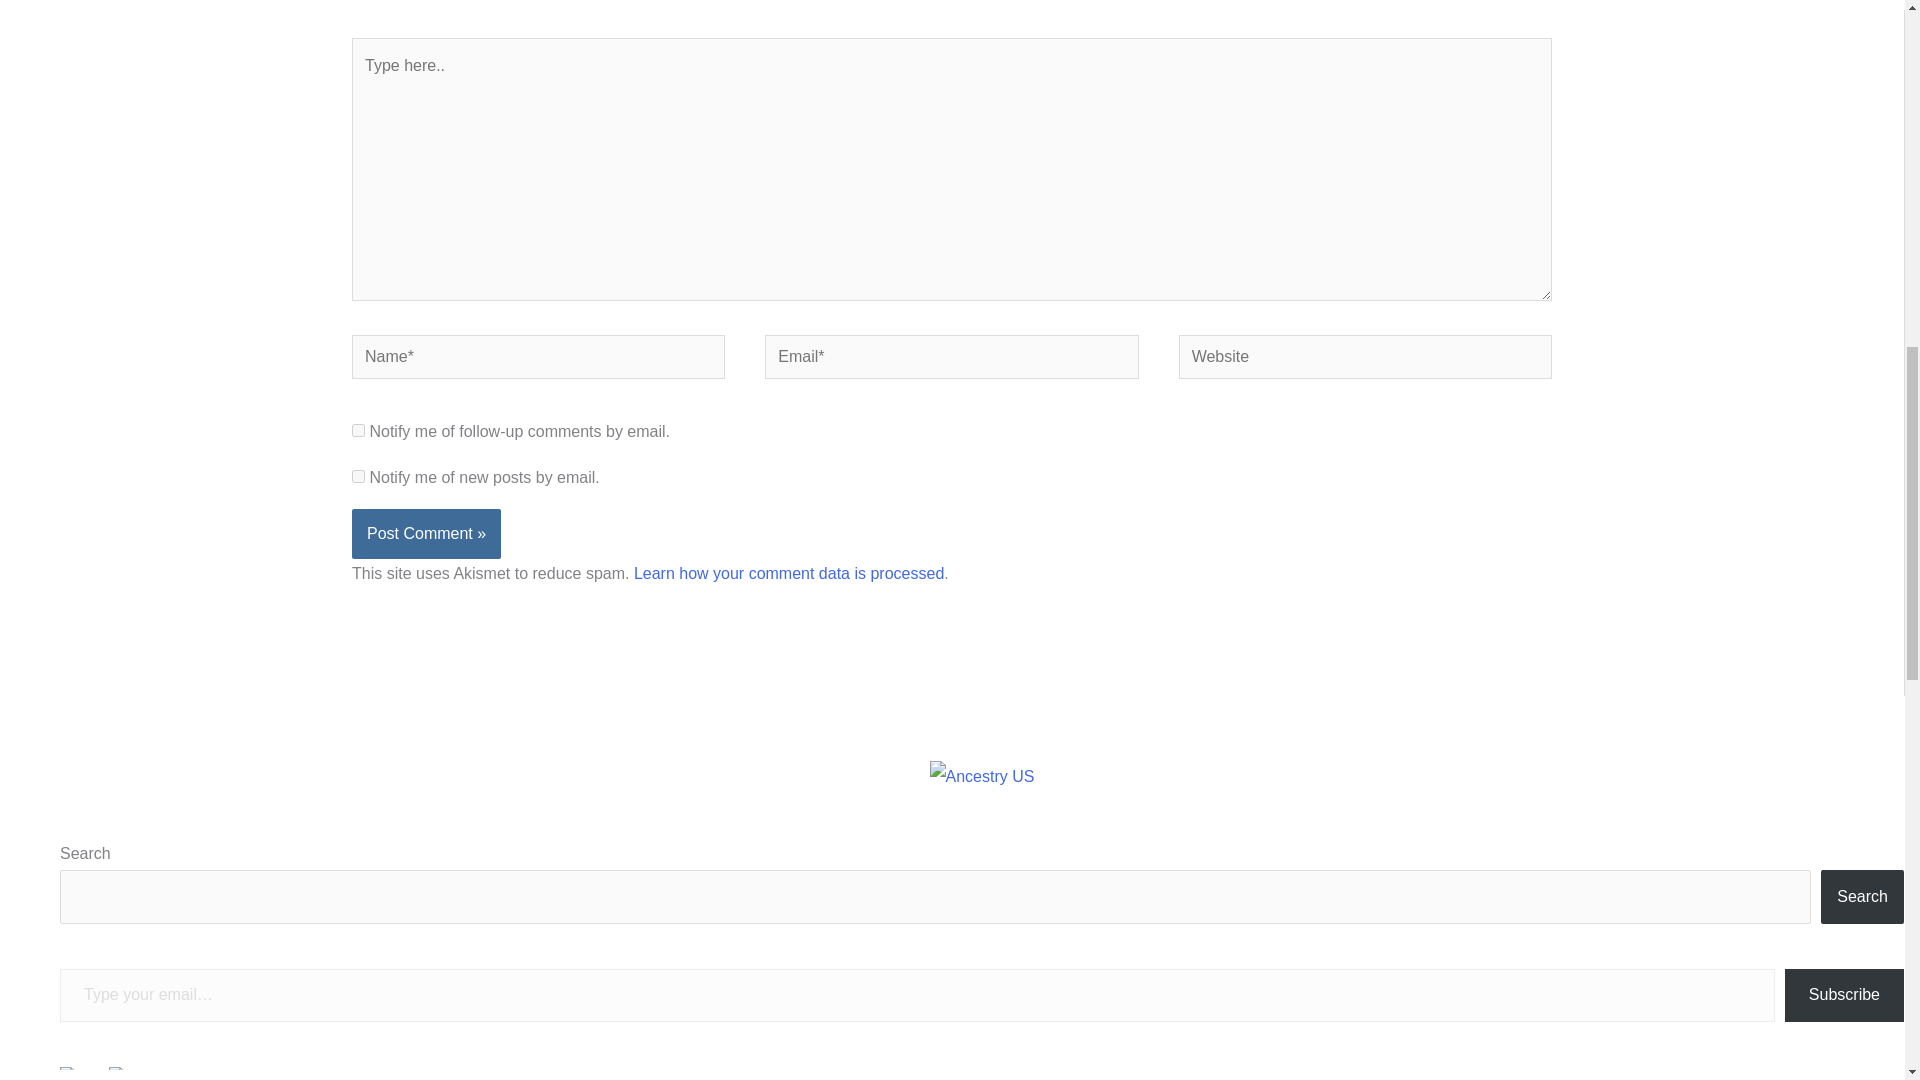  I want to click on Subscribe, so click(1844, 994).